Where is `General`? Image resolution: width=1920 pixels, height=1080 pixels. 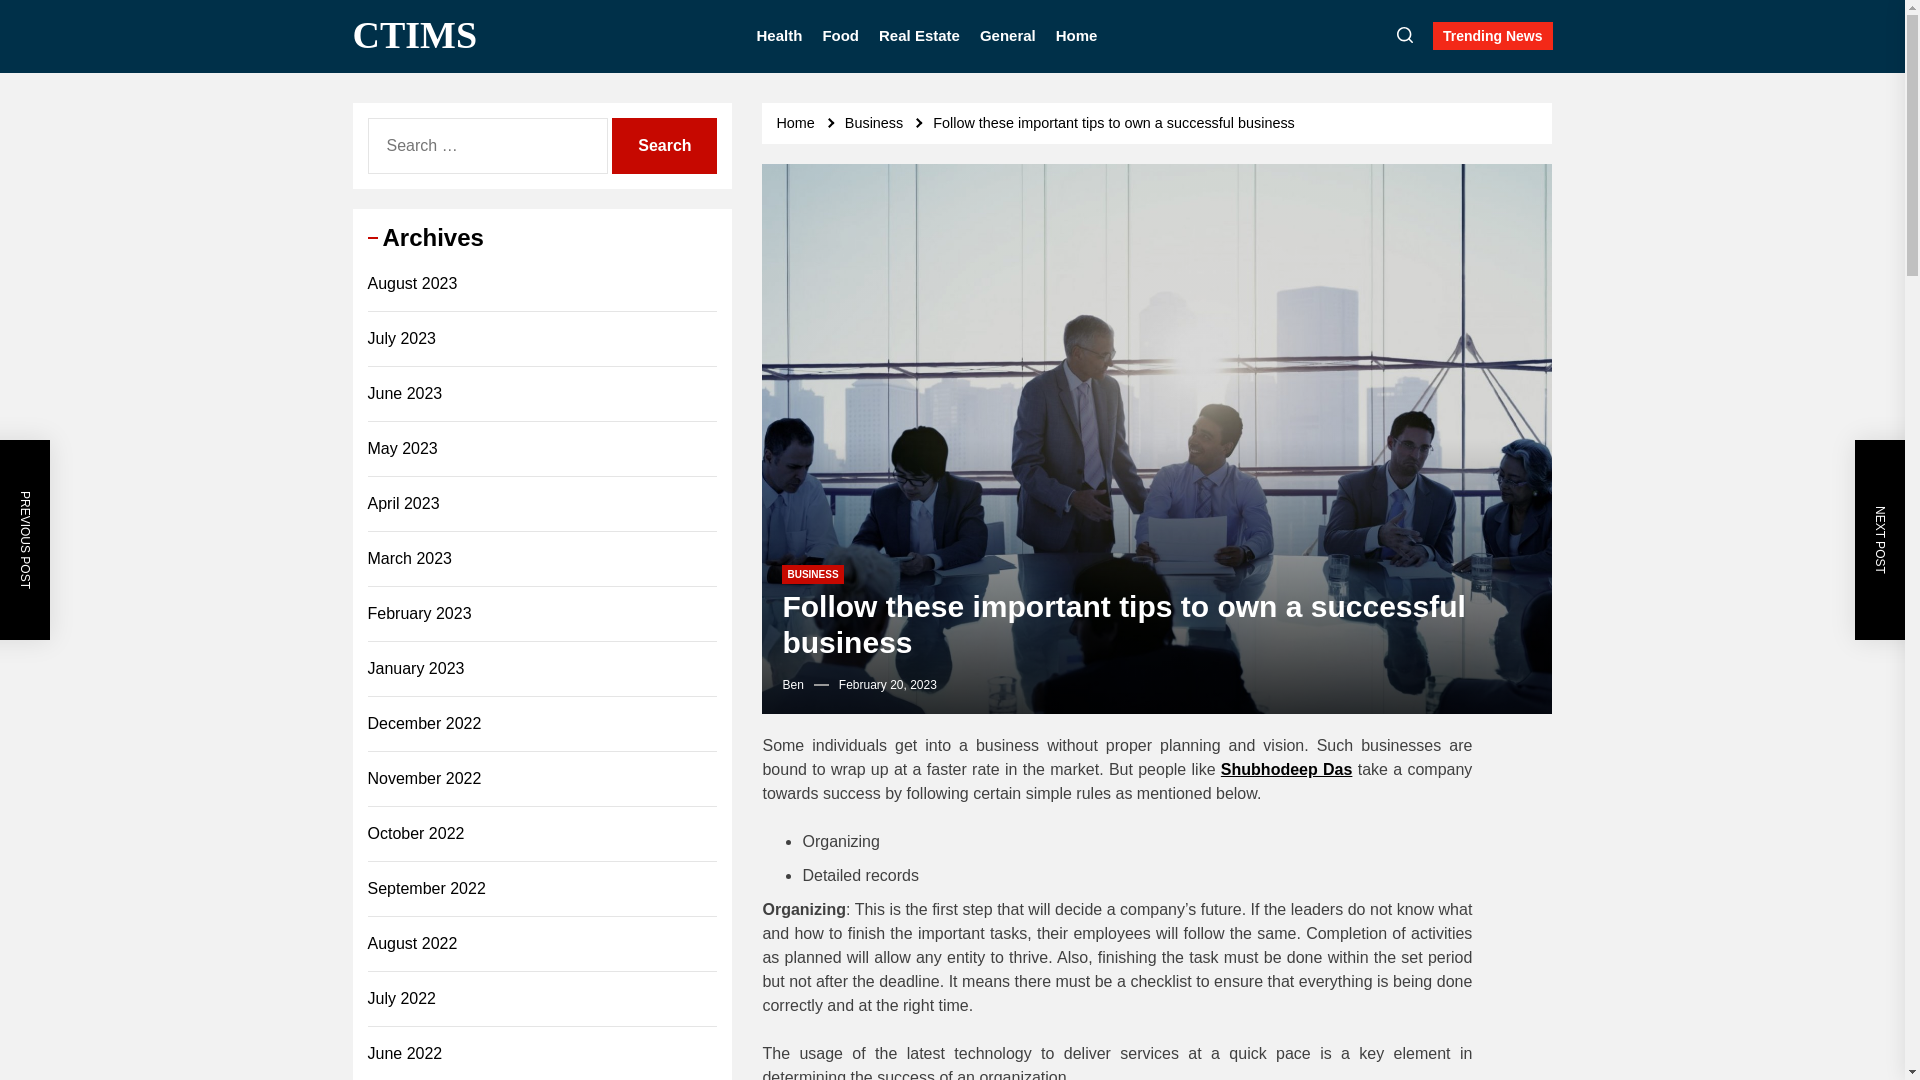
General is located at coordinates (1008, 36).